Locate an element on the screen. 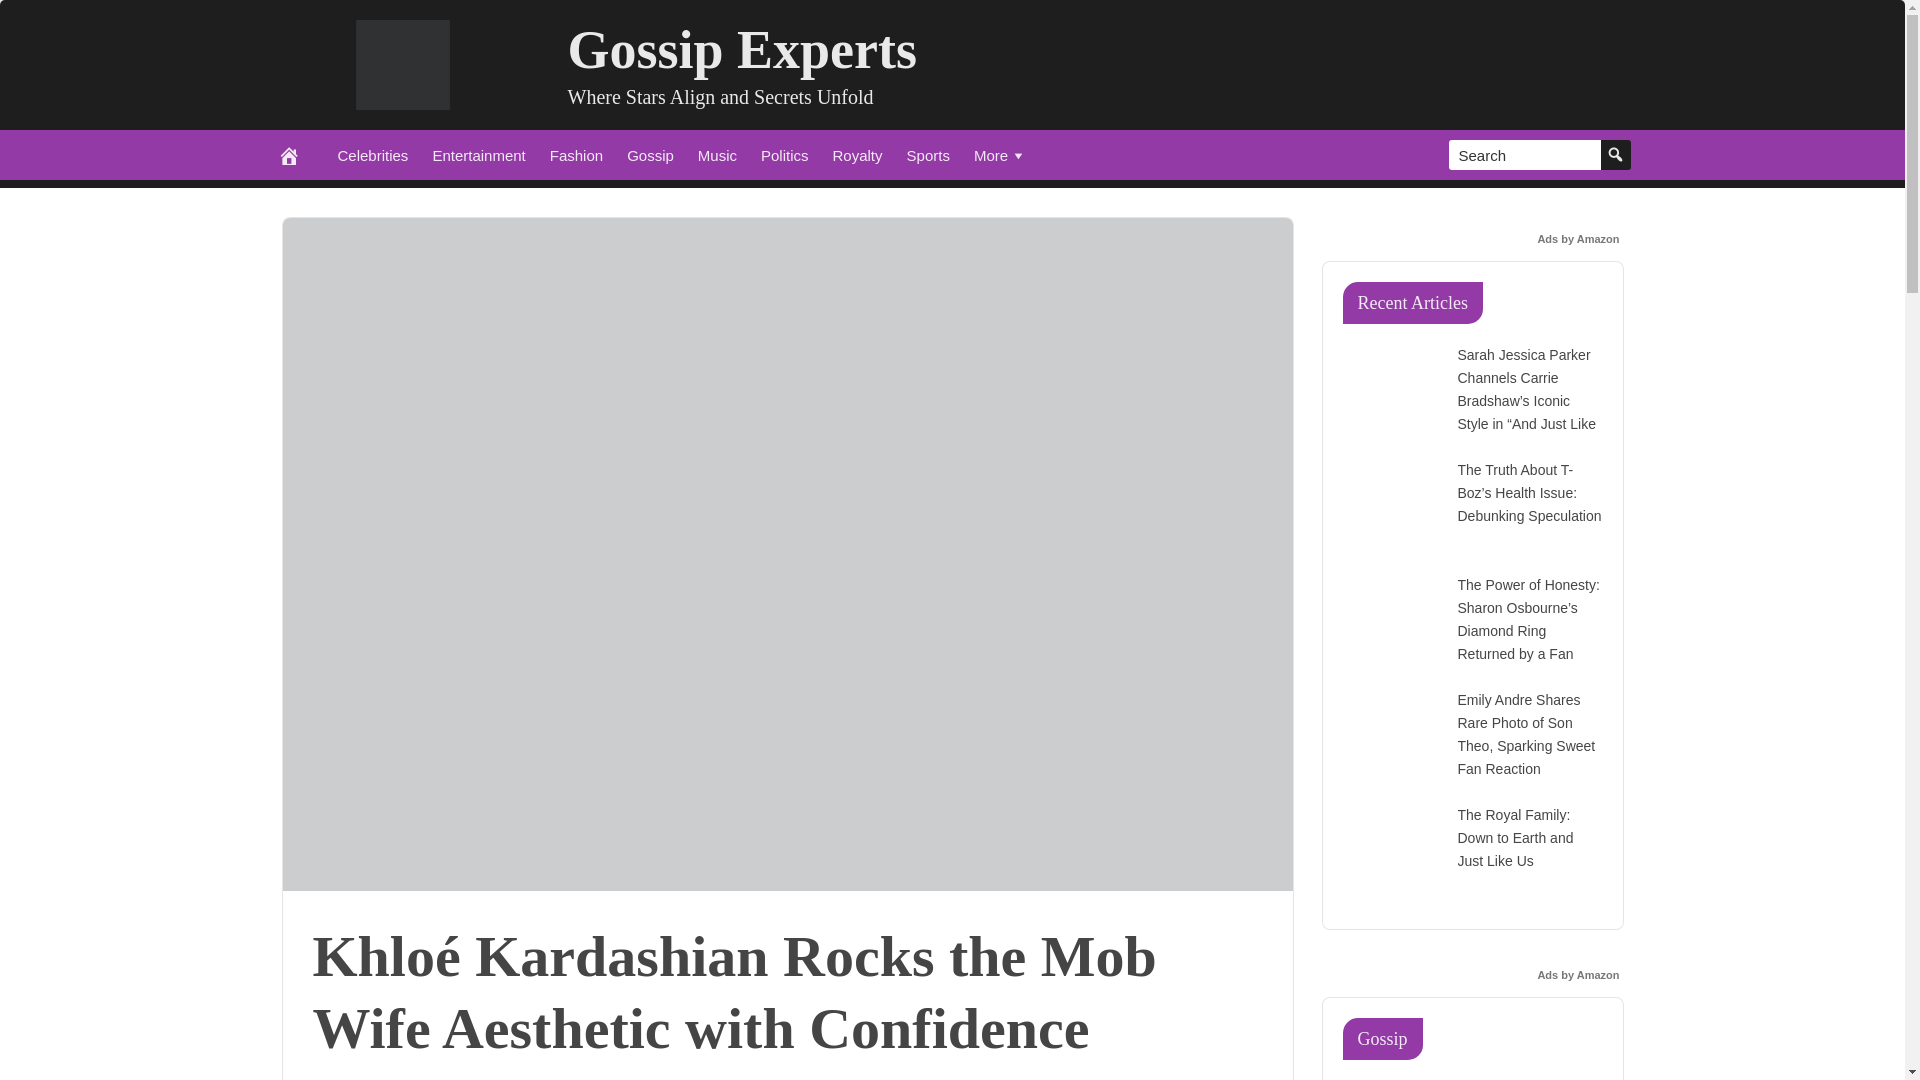  Entertainment is located at coordinates (478, 154).